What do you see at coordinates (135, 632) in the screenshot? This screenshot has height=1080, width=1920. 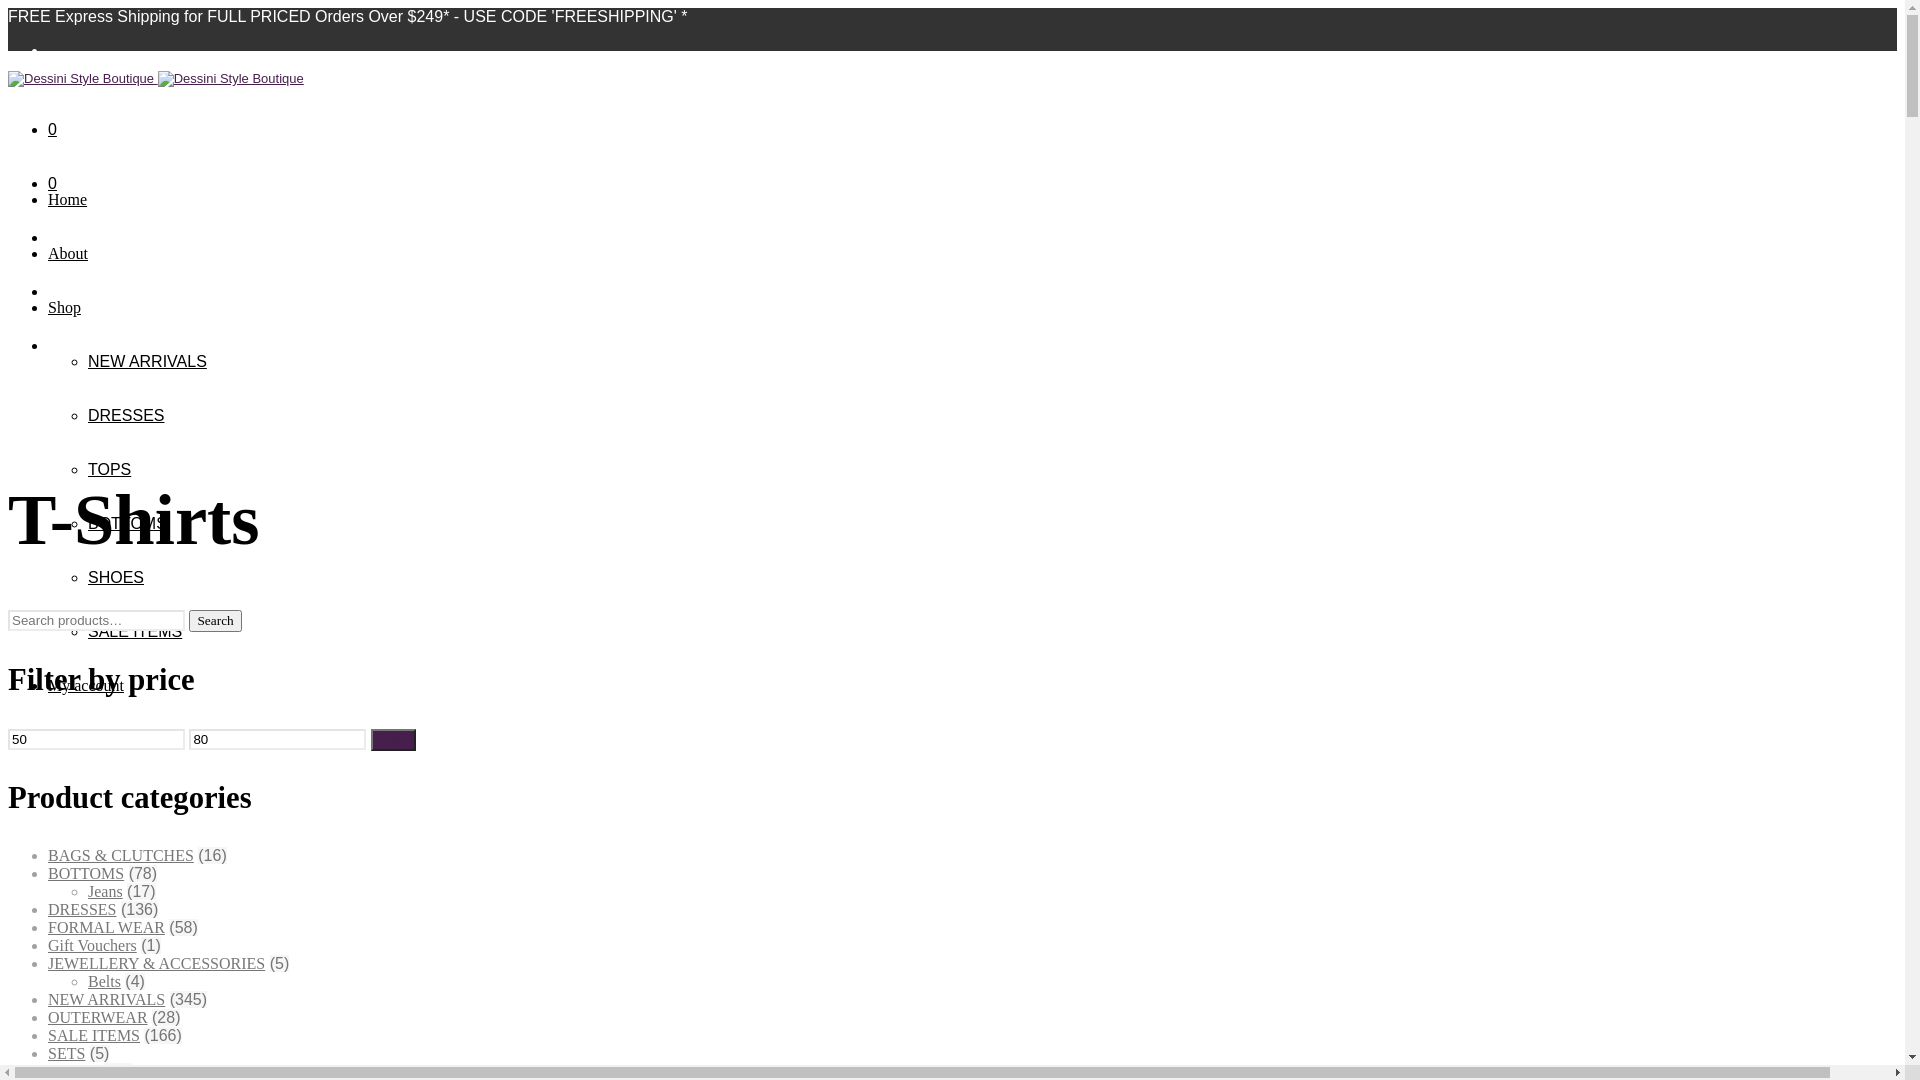 I see `SALE ITEMS` at bounding box center [135, 632].